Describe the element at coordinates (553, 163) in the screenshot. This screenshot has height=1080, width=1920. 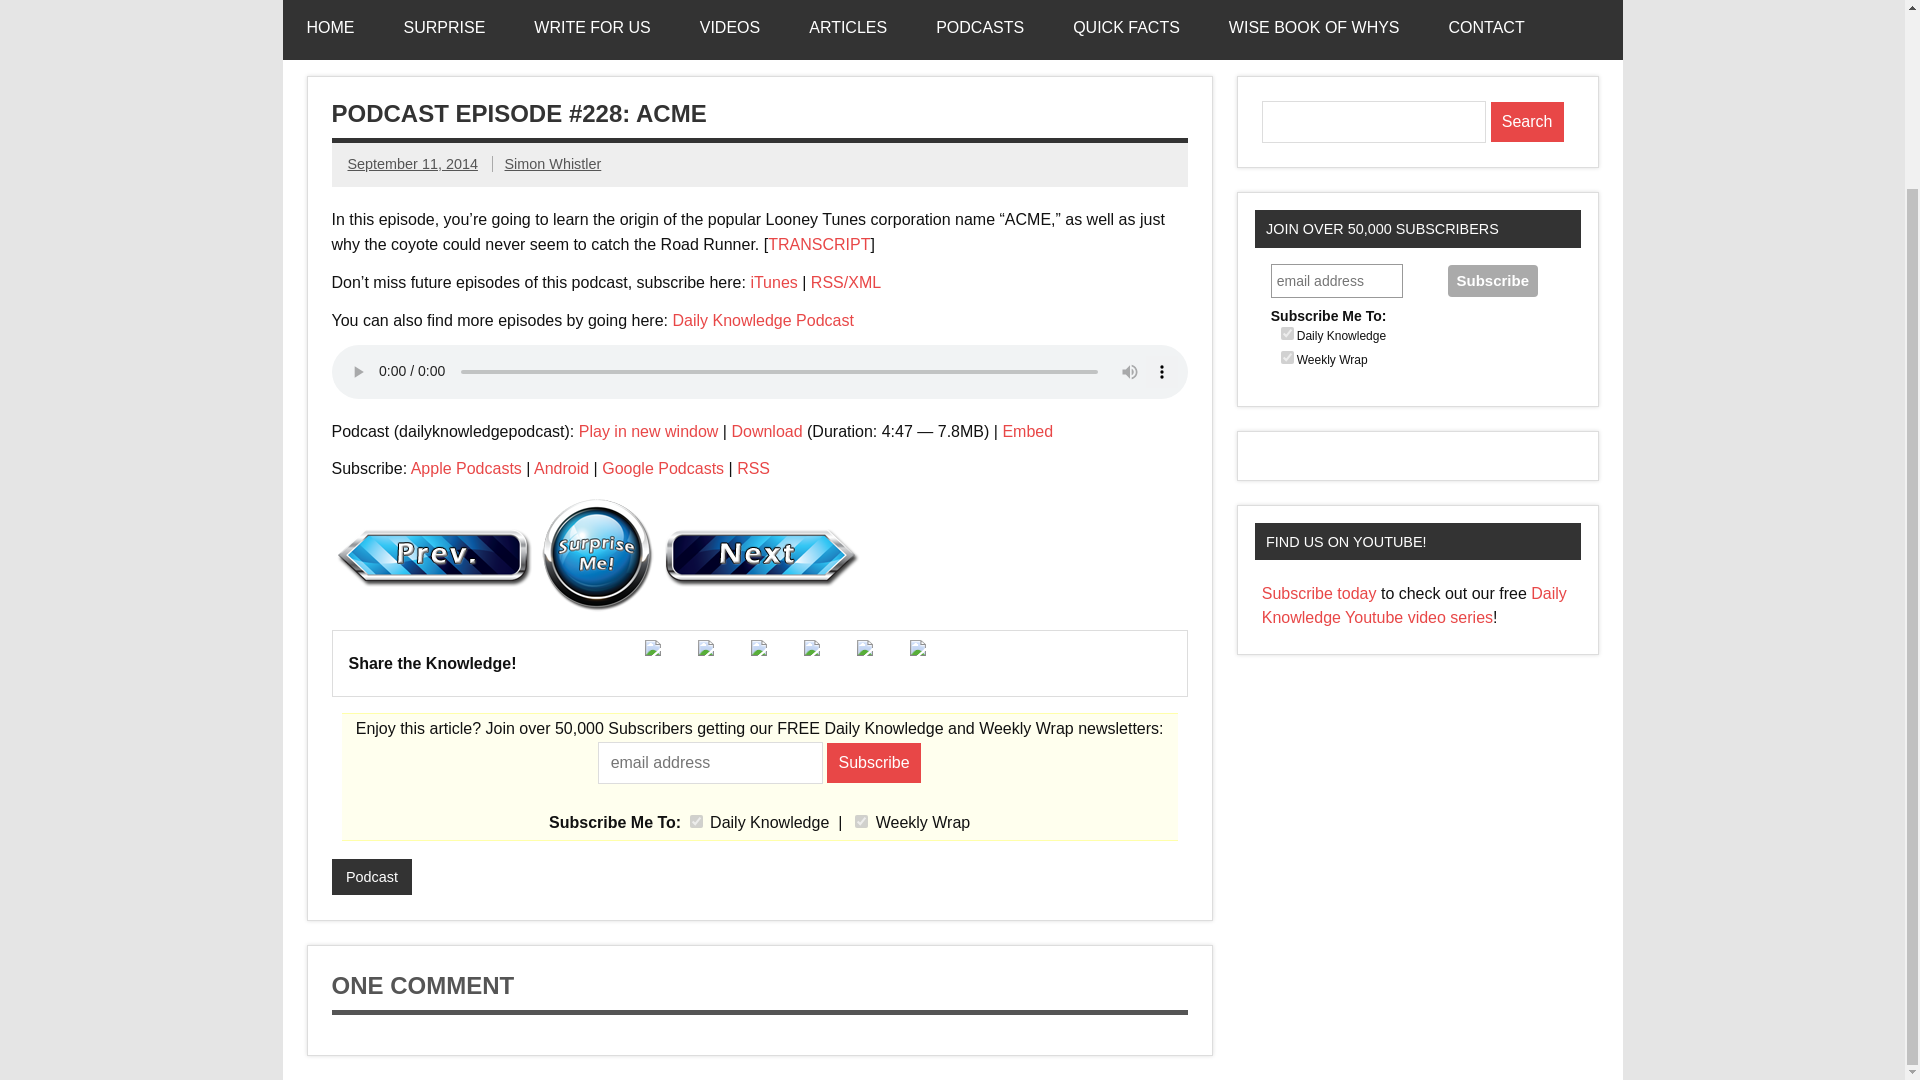
I see `View all posts by Simon Whistler` at that location.